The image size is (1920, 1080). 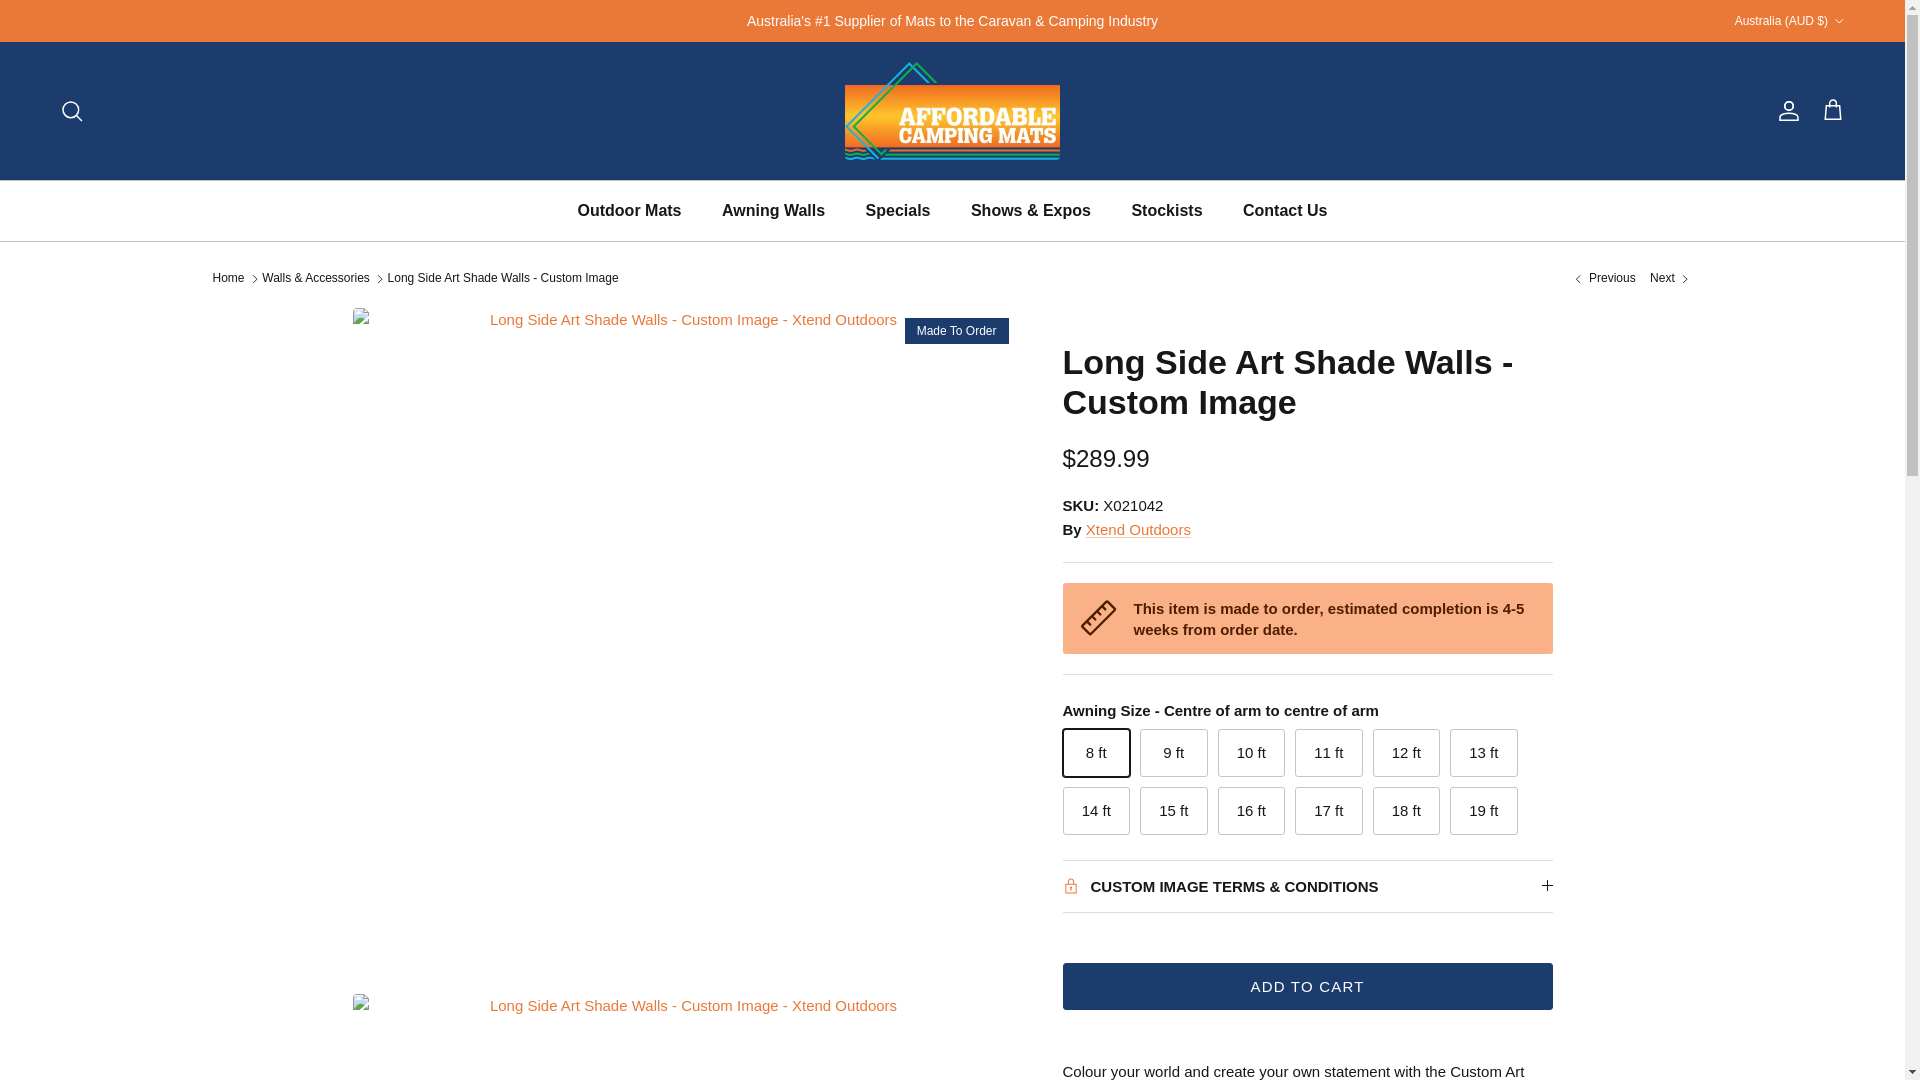 What do you see at coordinates (773, 210) in the screenshot?
I see `Awning Walls` at bounding box center [773, 210].